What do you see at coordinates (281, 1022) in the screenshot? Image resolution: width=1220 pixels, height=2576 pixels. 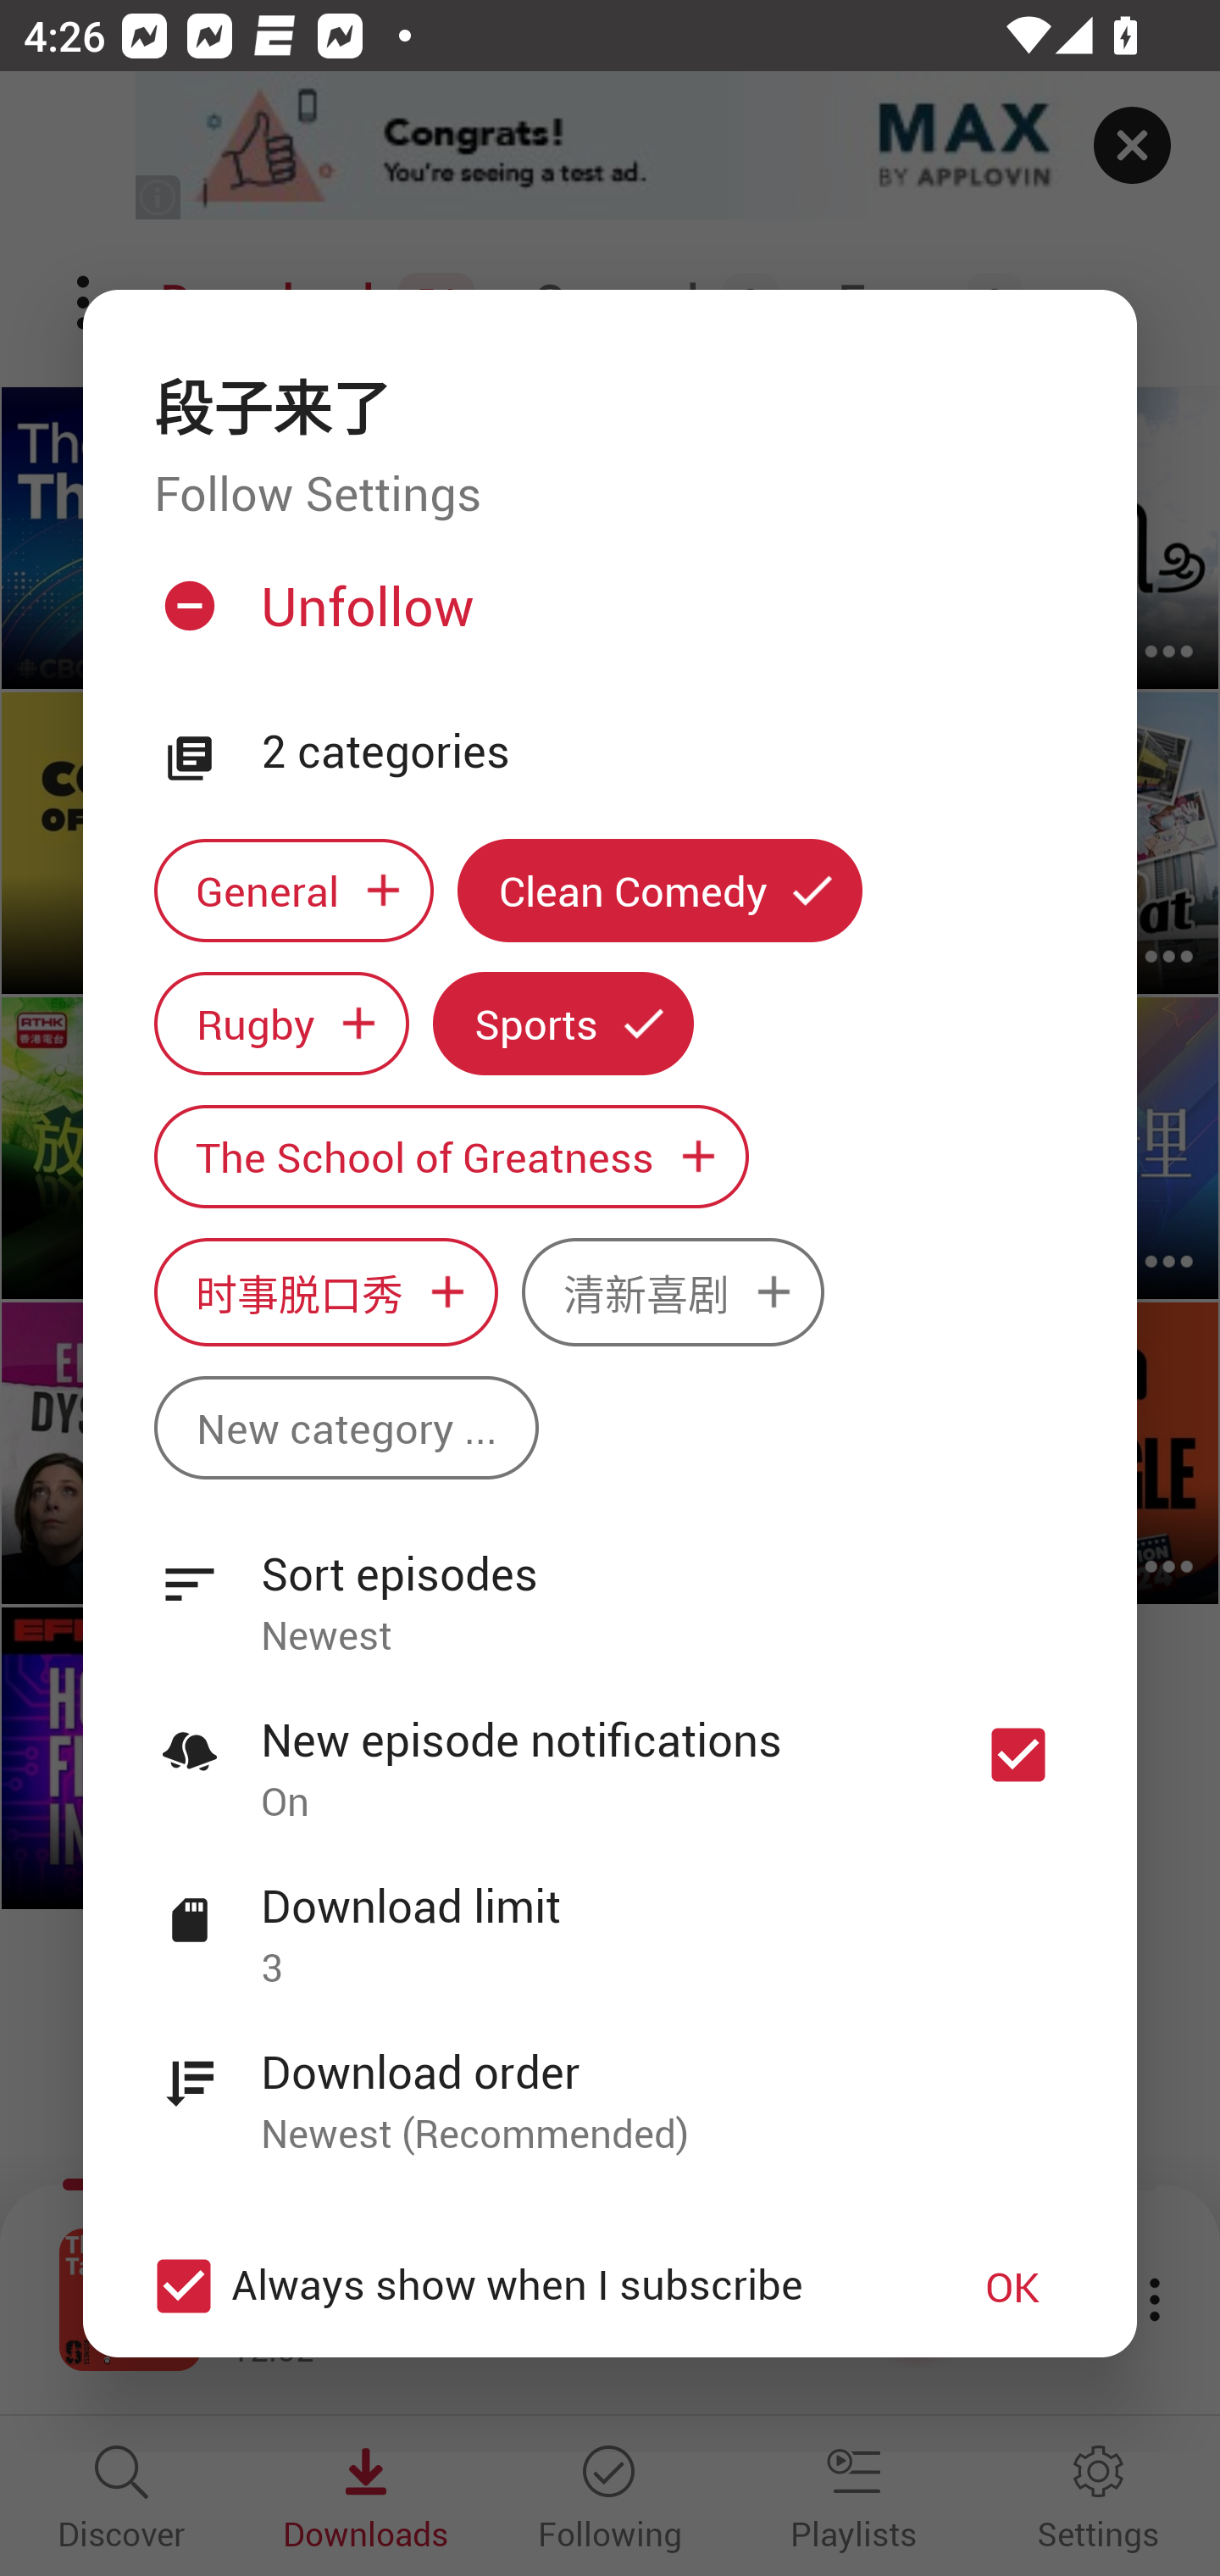 I see `Rugby` at bounding box center [281, 1022].